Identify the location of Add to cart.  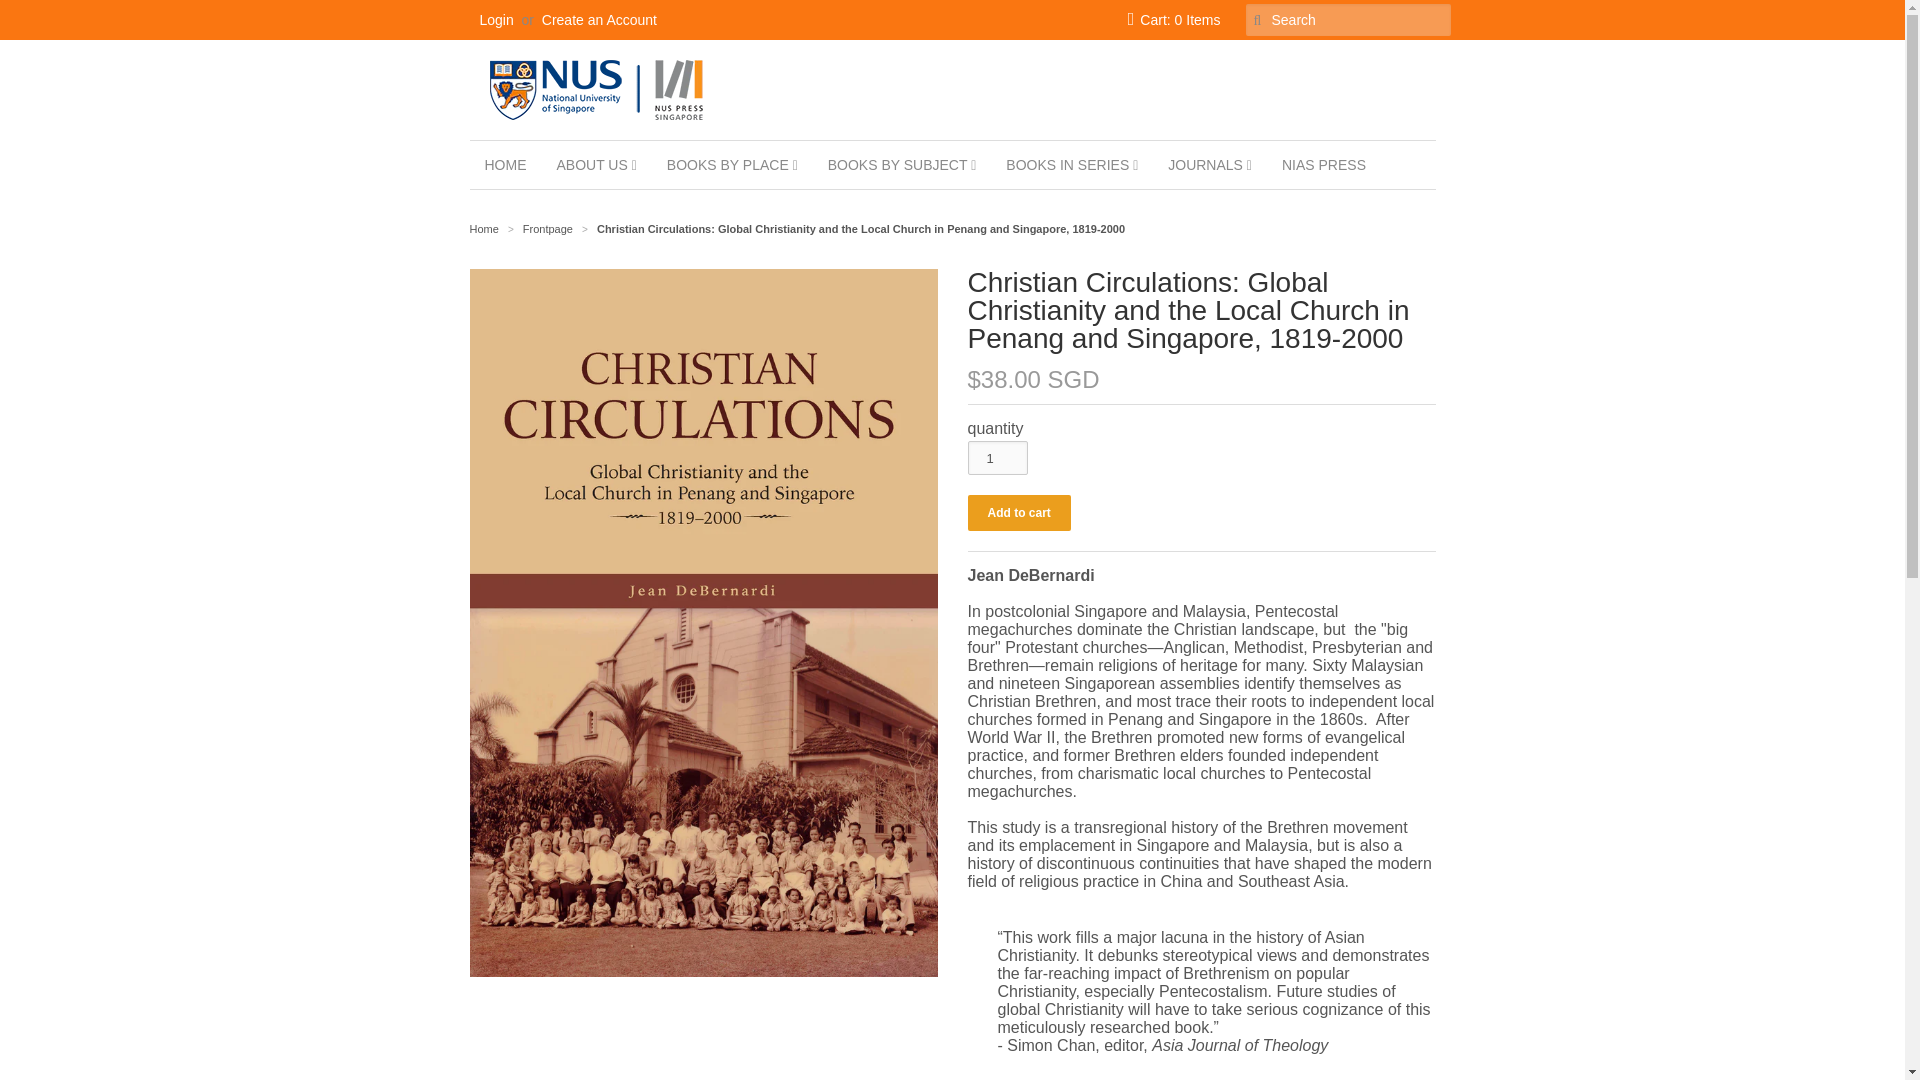
(1019, 512).